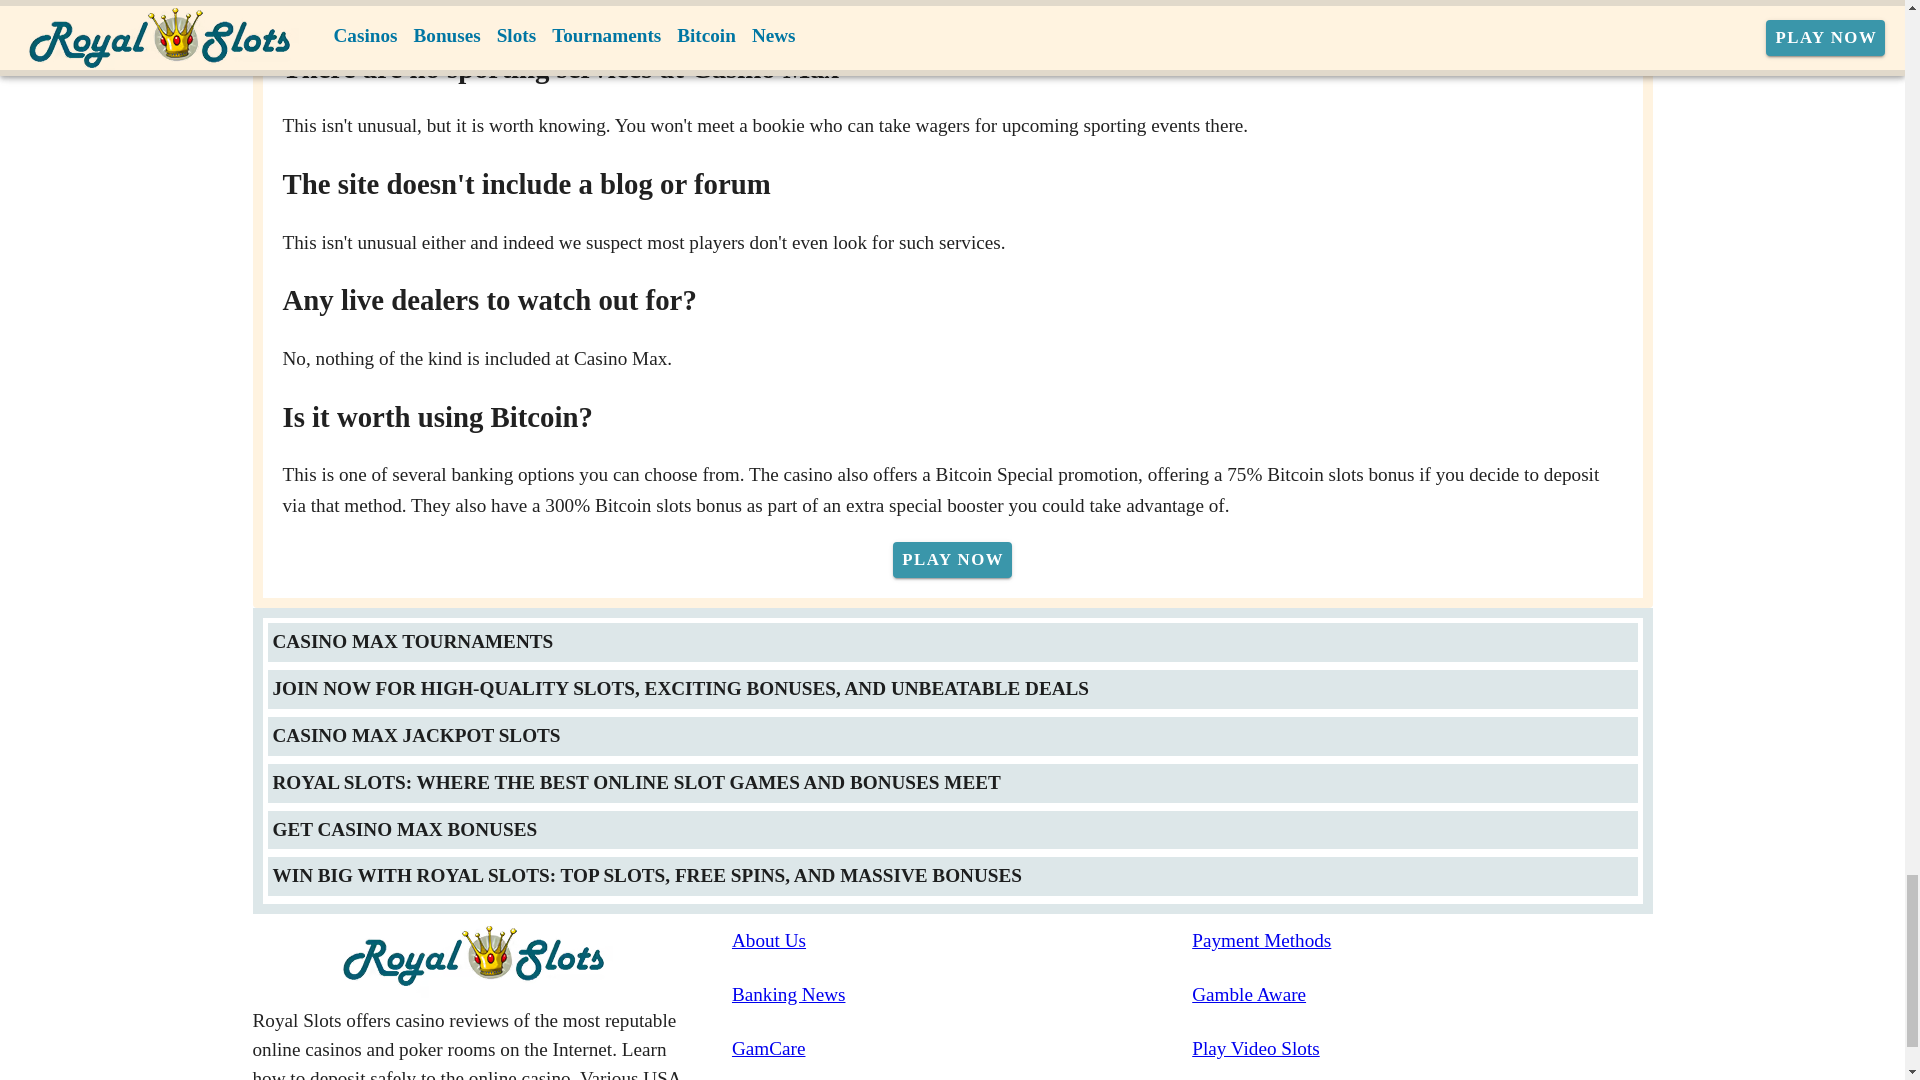  Describe the element at coordinates (1422, 1048) in the screenshot. I see `Play Video Slots` at that location.